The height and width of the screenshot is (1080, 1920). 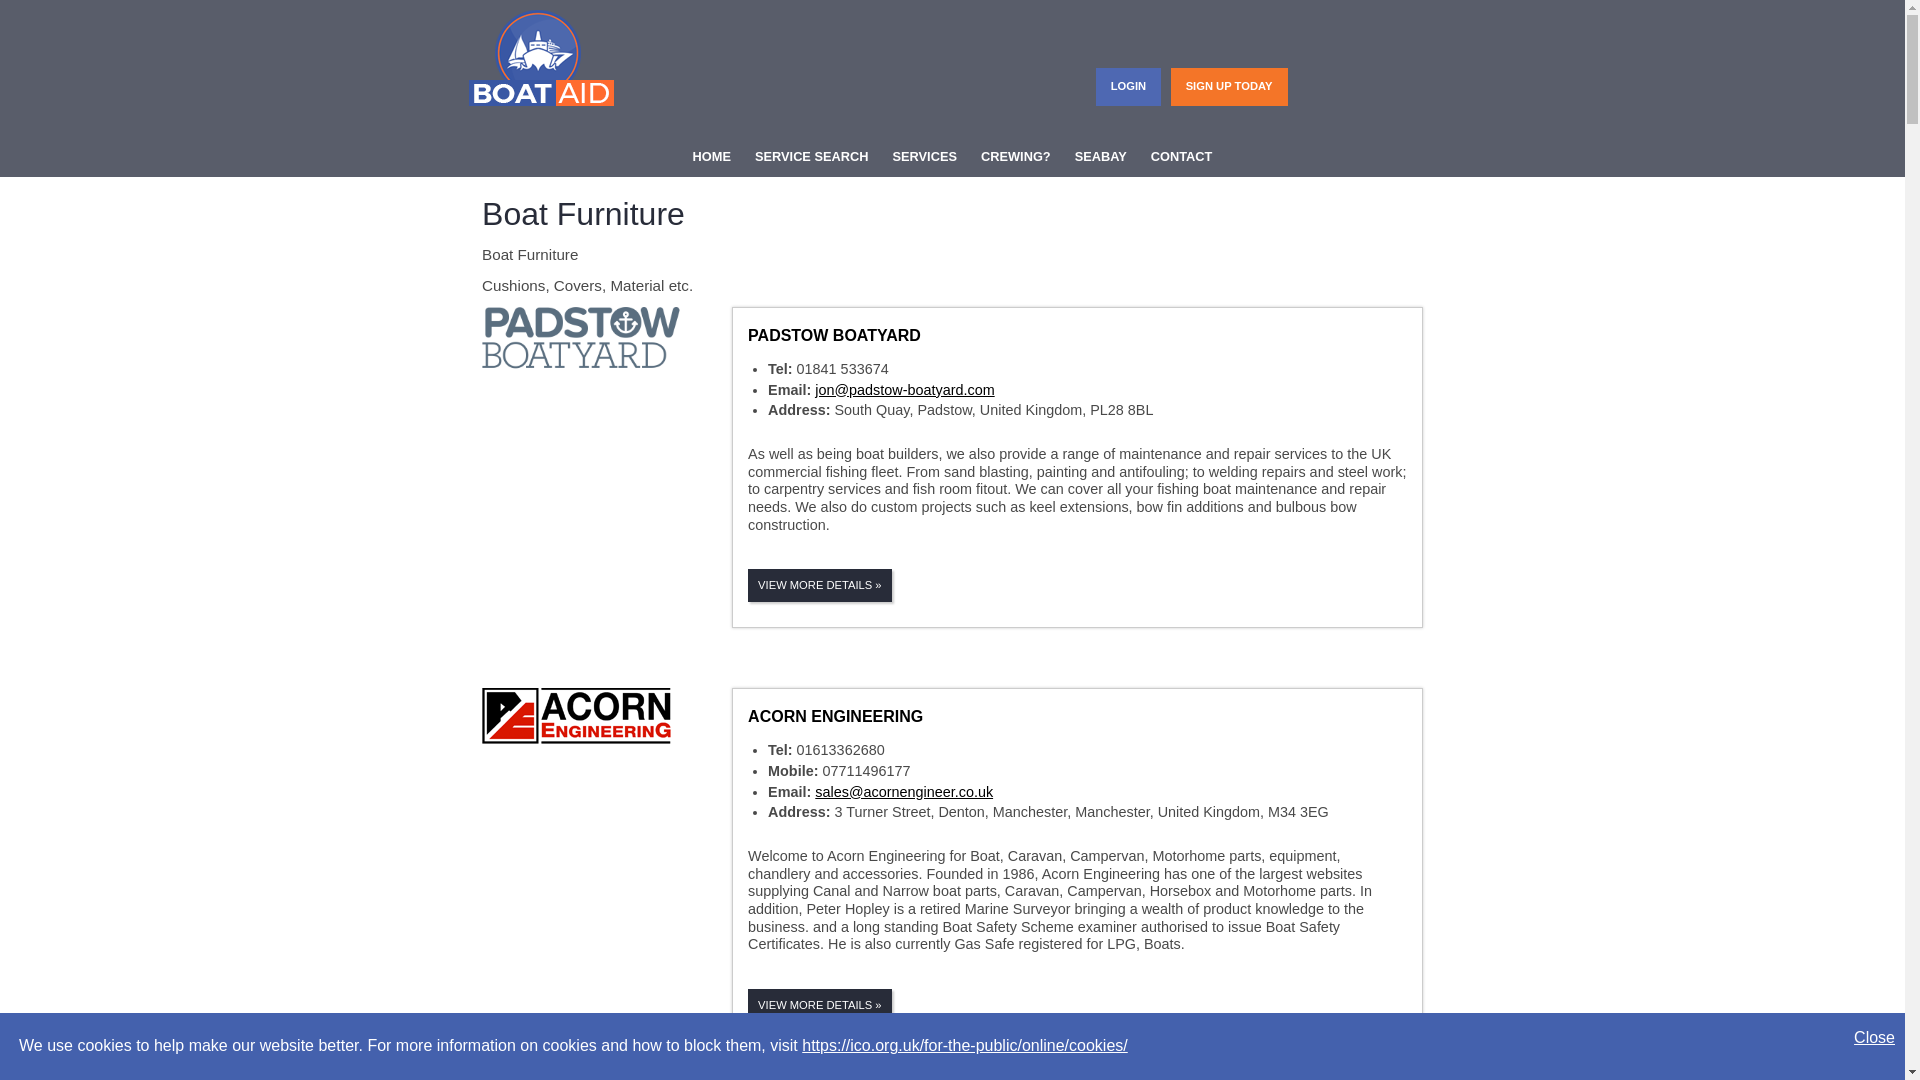 I want to click on SERVICE SEARCH, so click(x=812, y=158).